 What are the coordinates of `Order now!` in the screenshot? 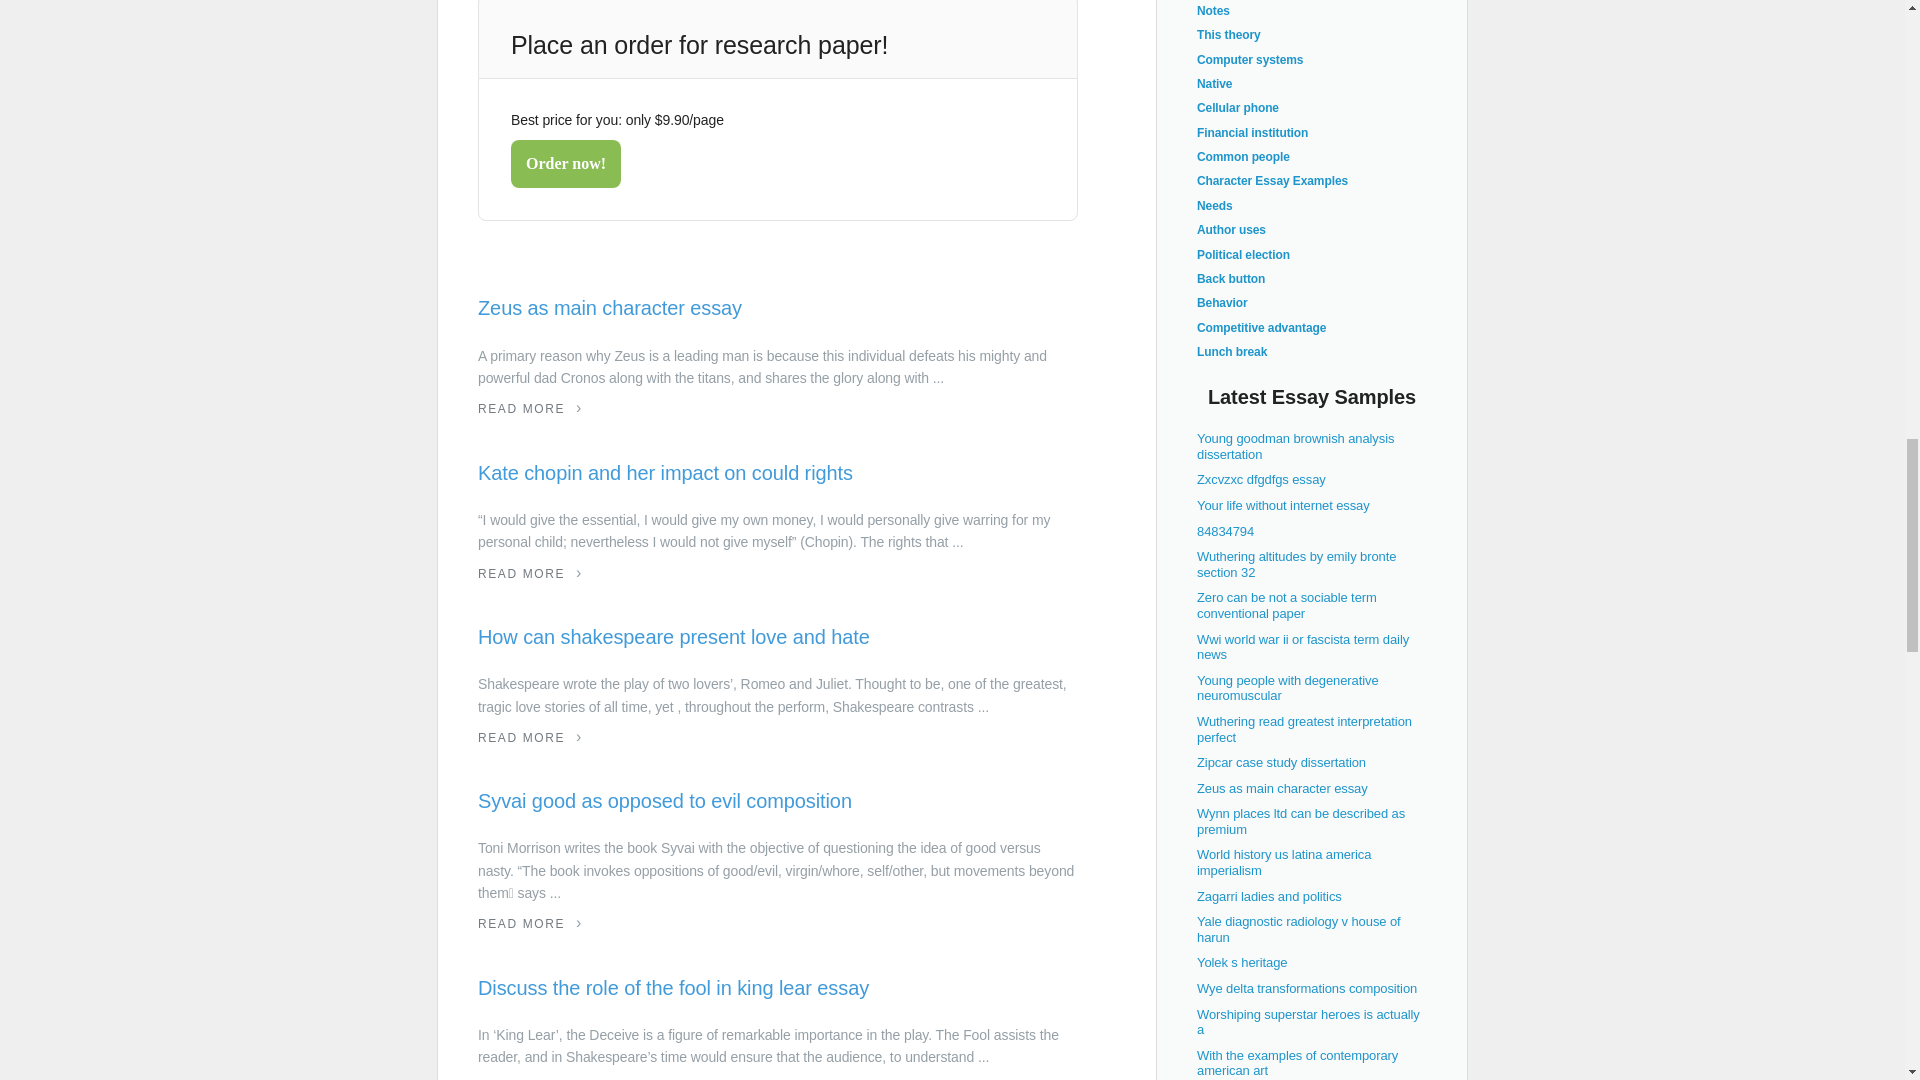 It's located at (565, 164).